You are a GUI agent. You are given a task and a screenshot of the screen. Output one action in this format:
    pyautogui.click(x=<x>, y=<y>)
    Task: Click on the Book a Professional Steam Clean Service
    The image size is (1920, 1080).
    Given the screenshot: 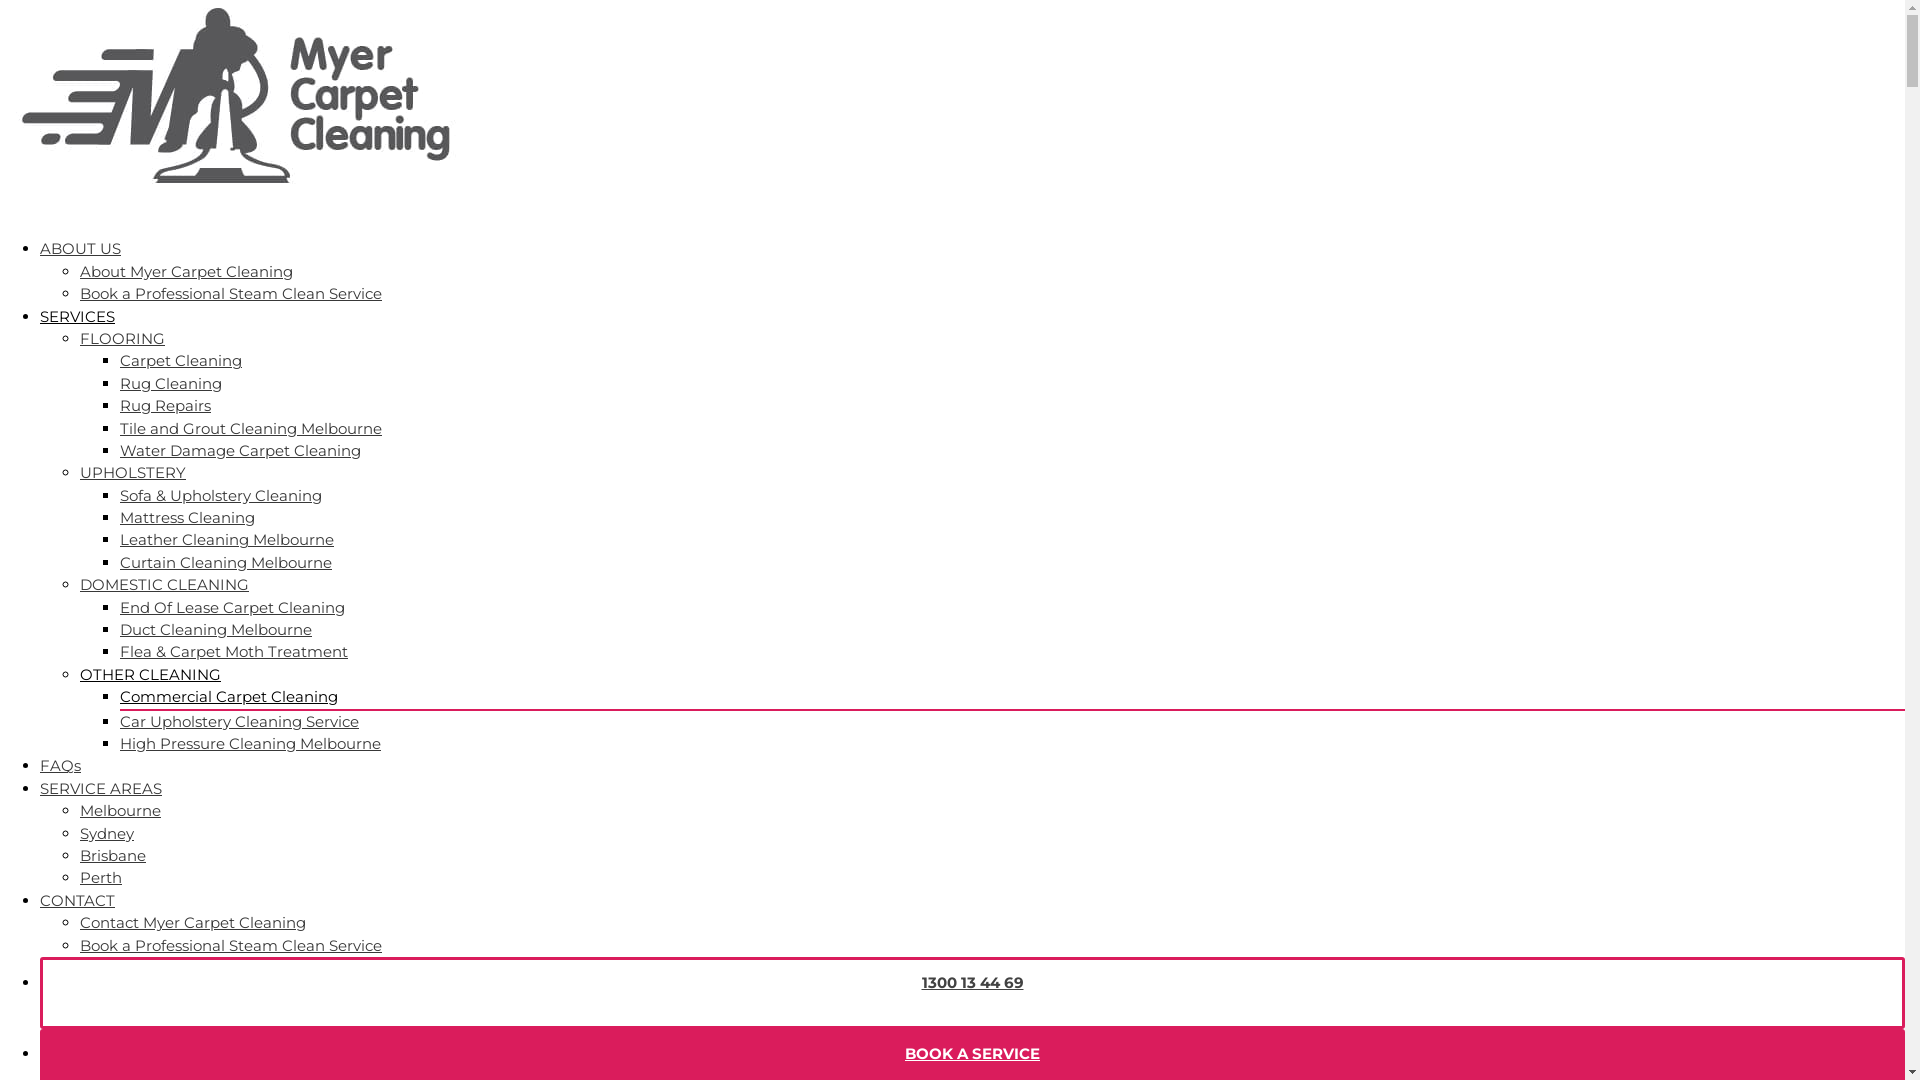 What is the action you would take?
    pyautogui.click(x=231, y=946)
    